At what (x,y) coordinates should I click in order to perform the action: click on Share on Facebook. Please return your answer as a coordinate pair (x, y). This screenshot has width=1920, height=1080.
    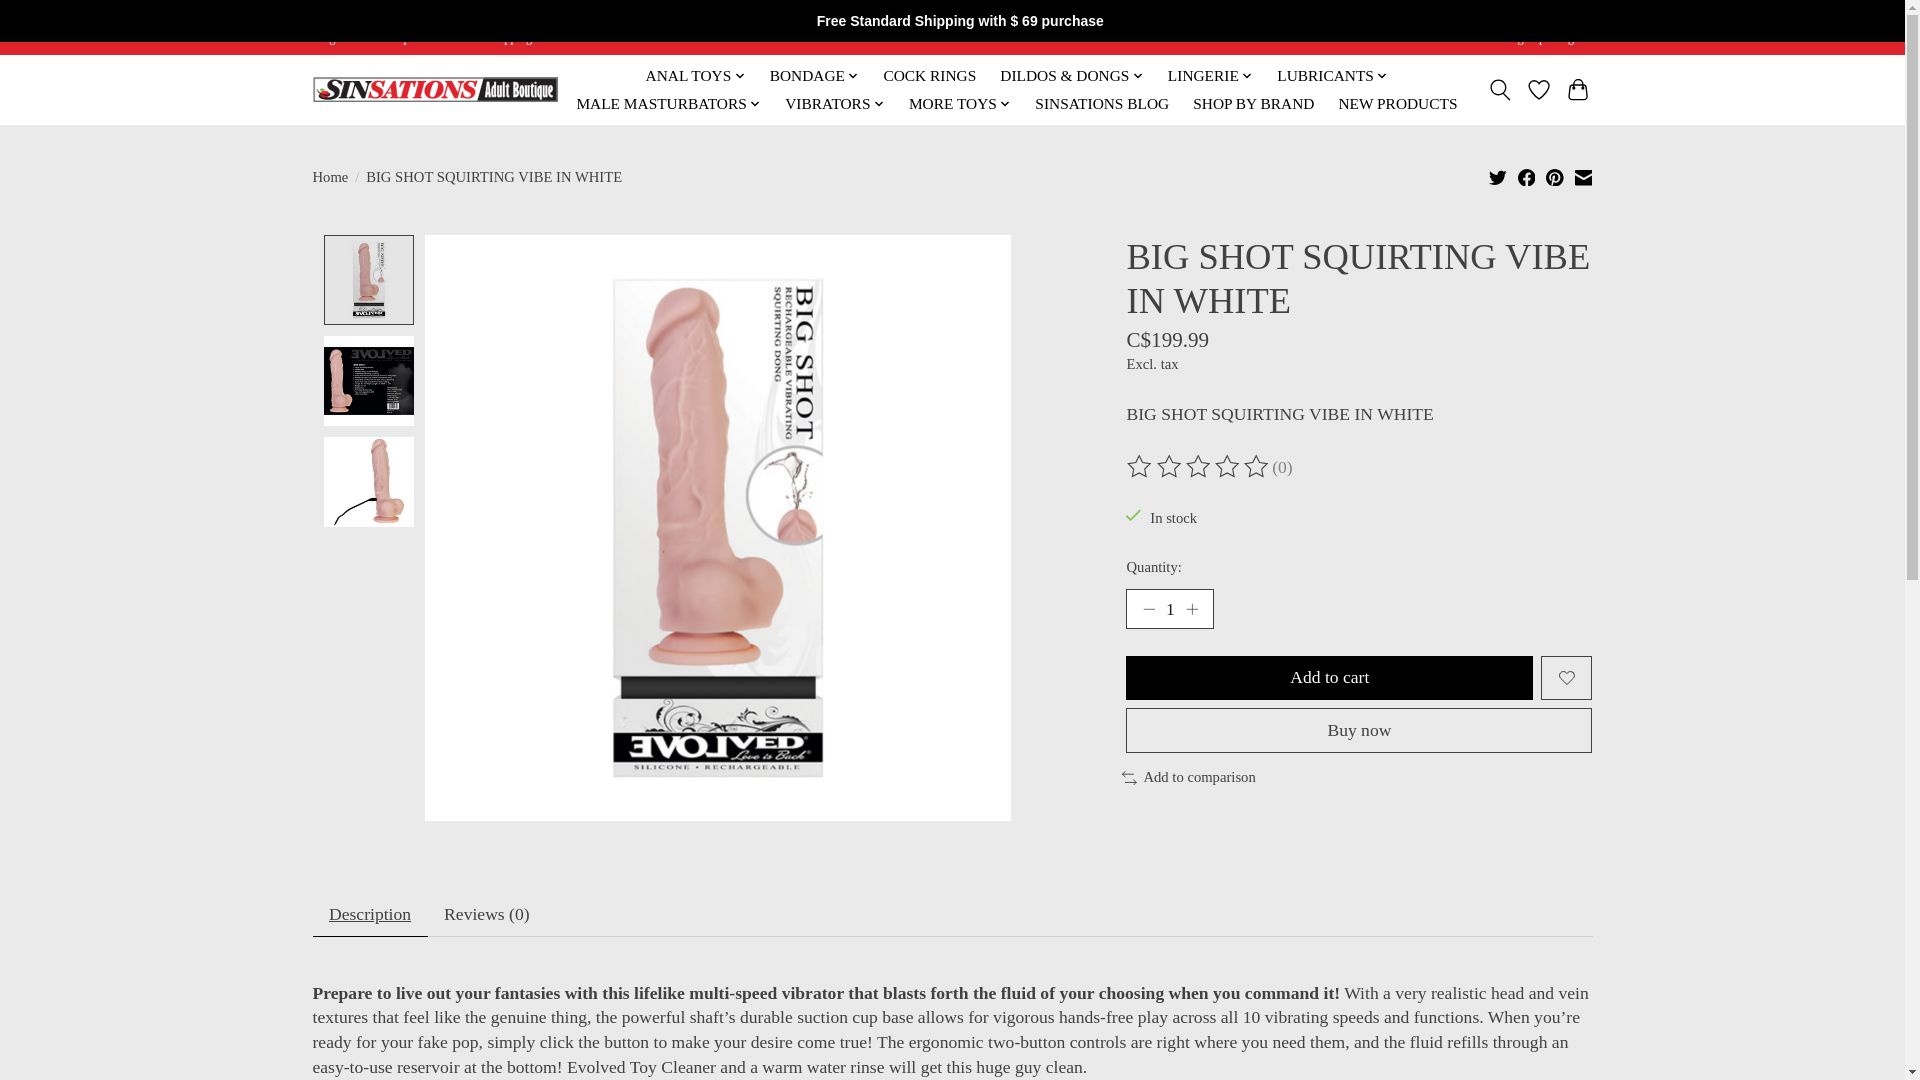
    Looking at the image, I should click on (1527, 176).